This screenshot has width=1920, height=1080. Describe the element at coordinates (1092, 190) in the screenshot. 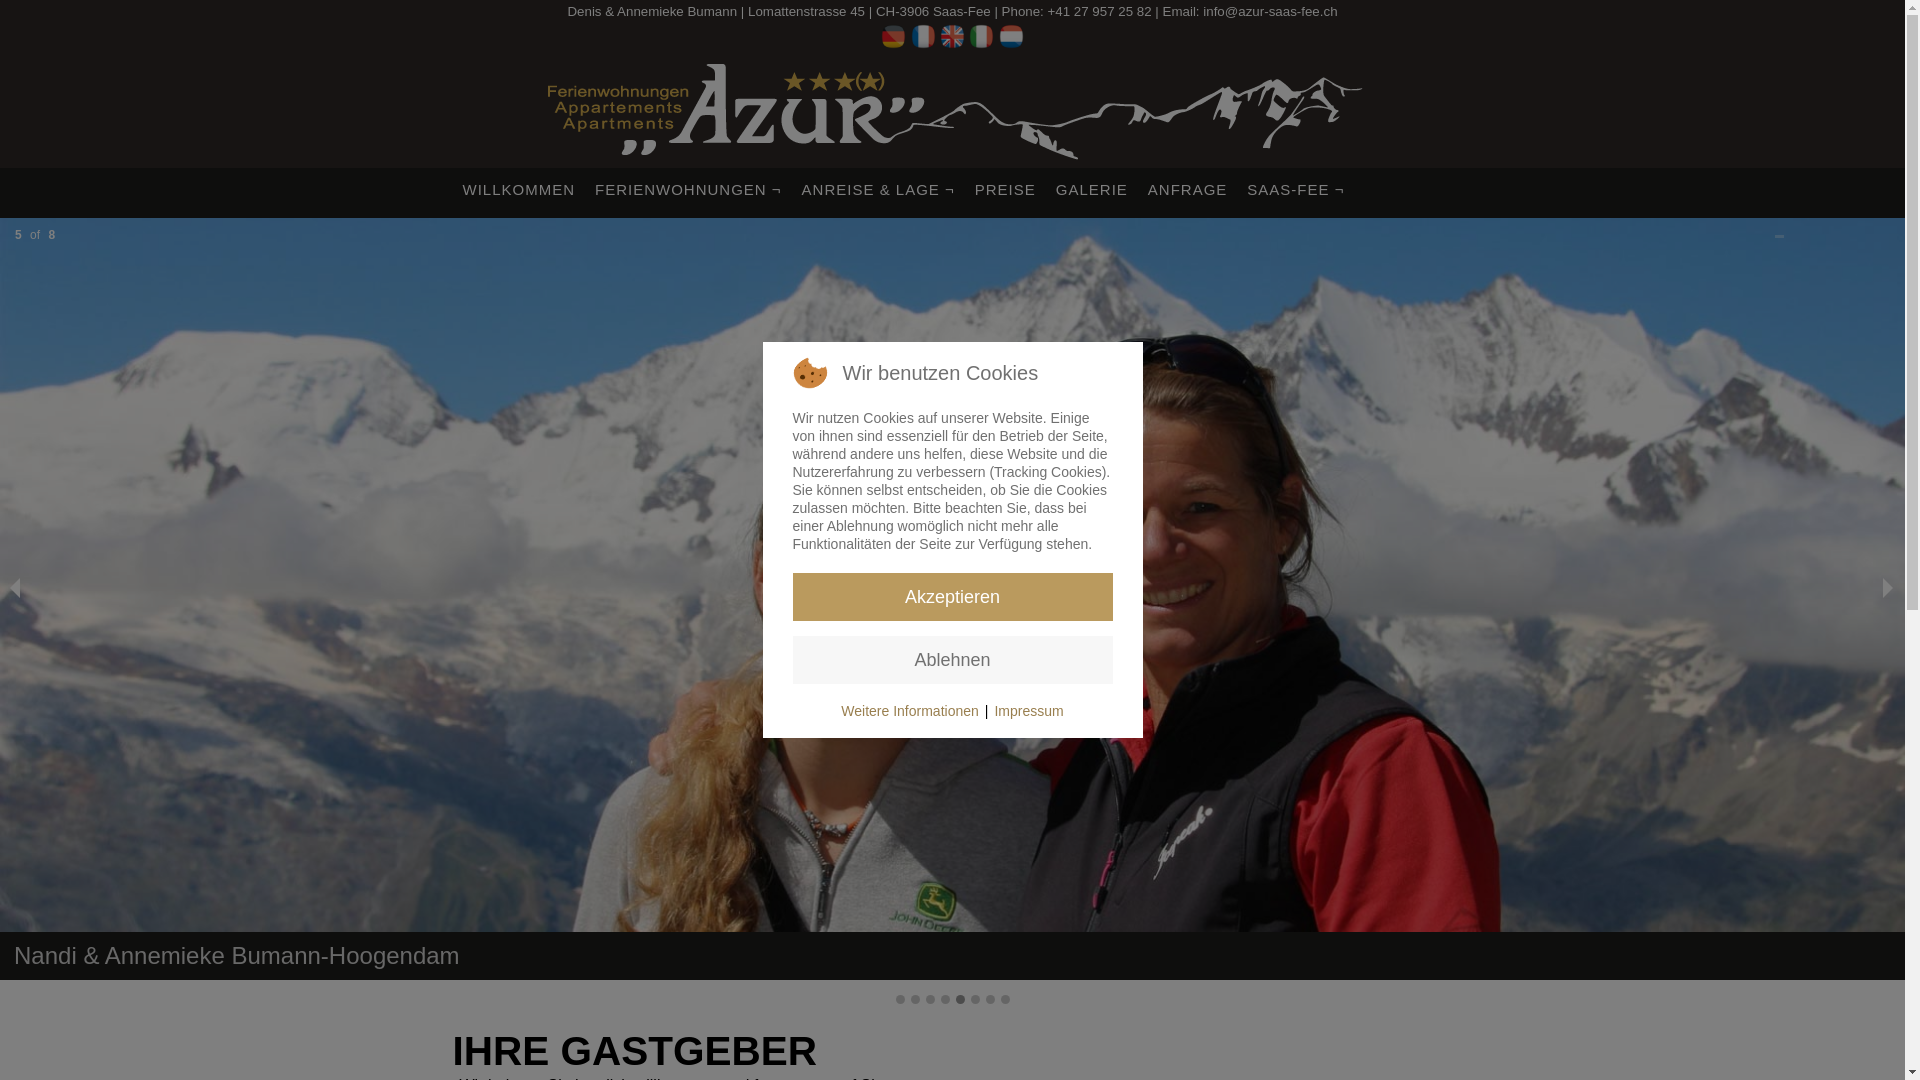

I see `GALERIE` at that location.